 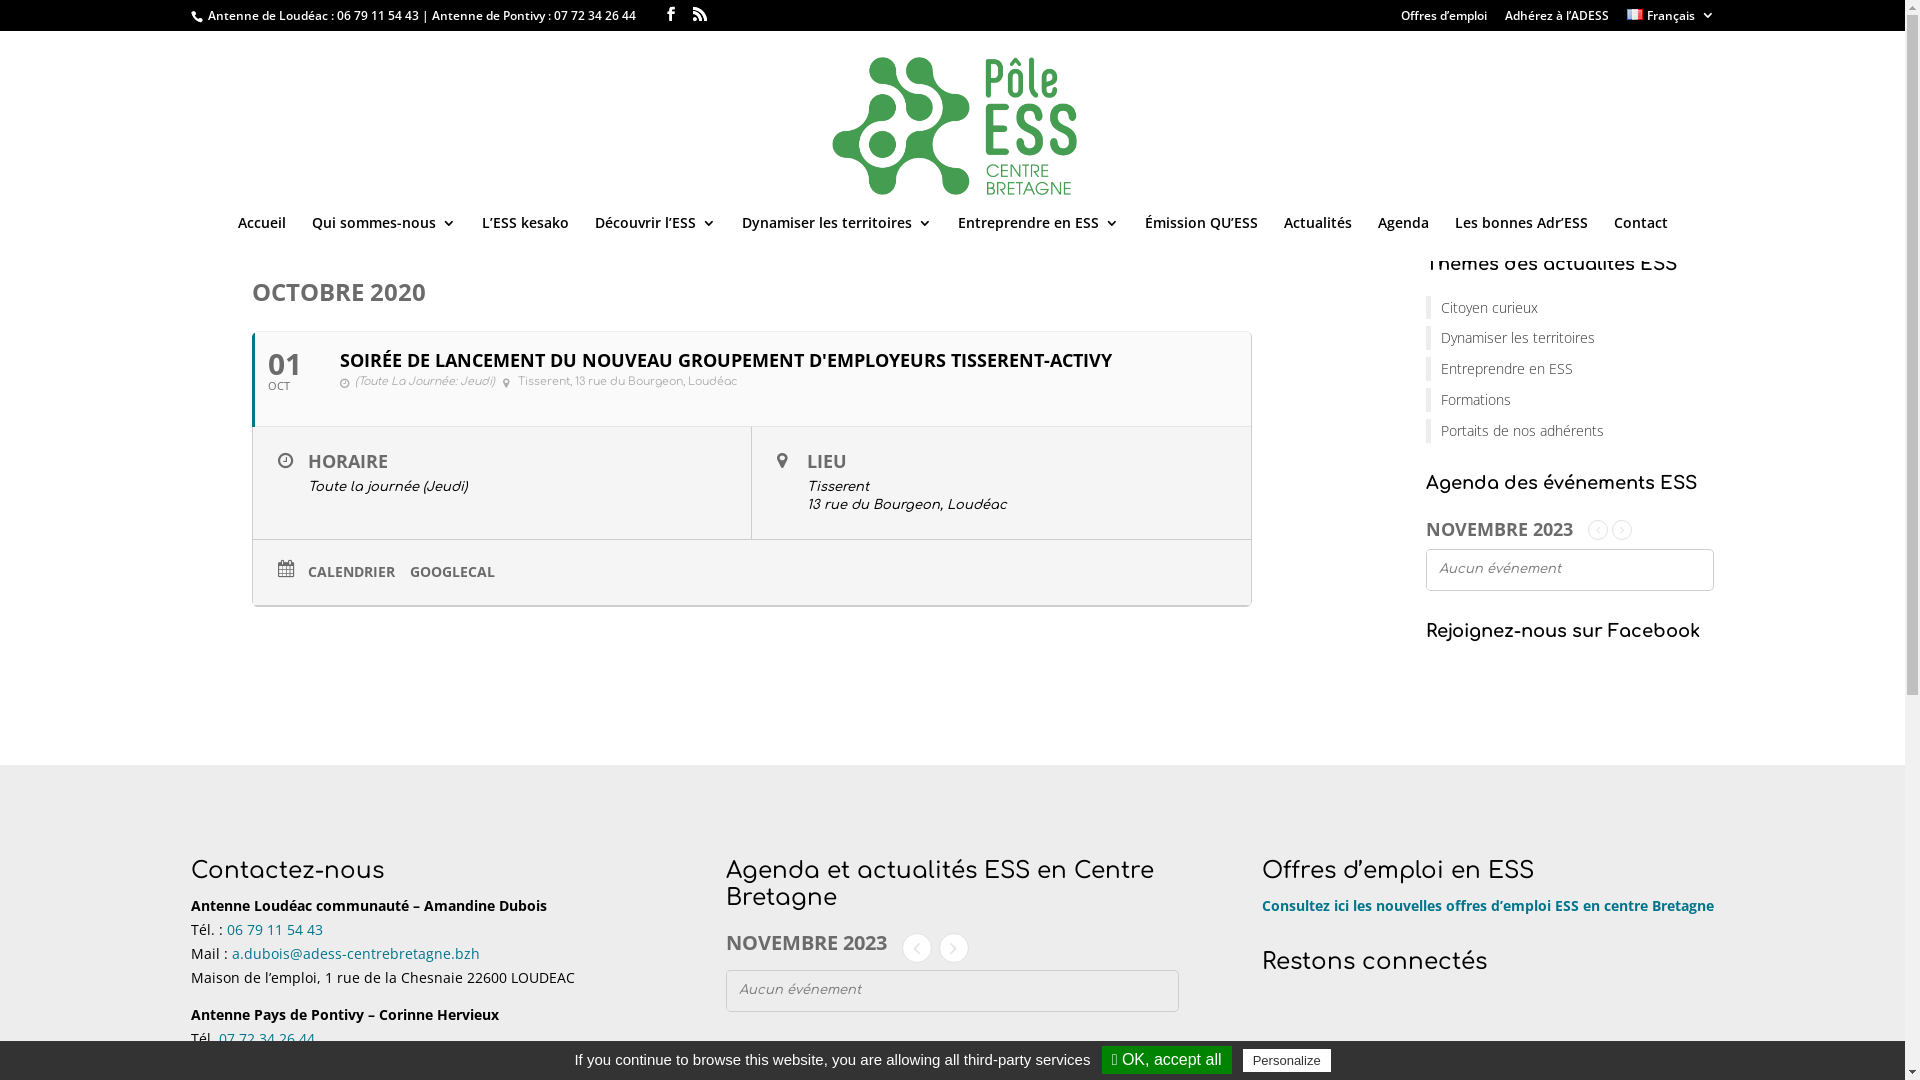 I want to click on Accueil, so click(x=262, y=238).